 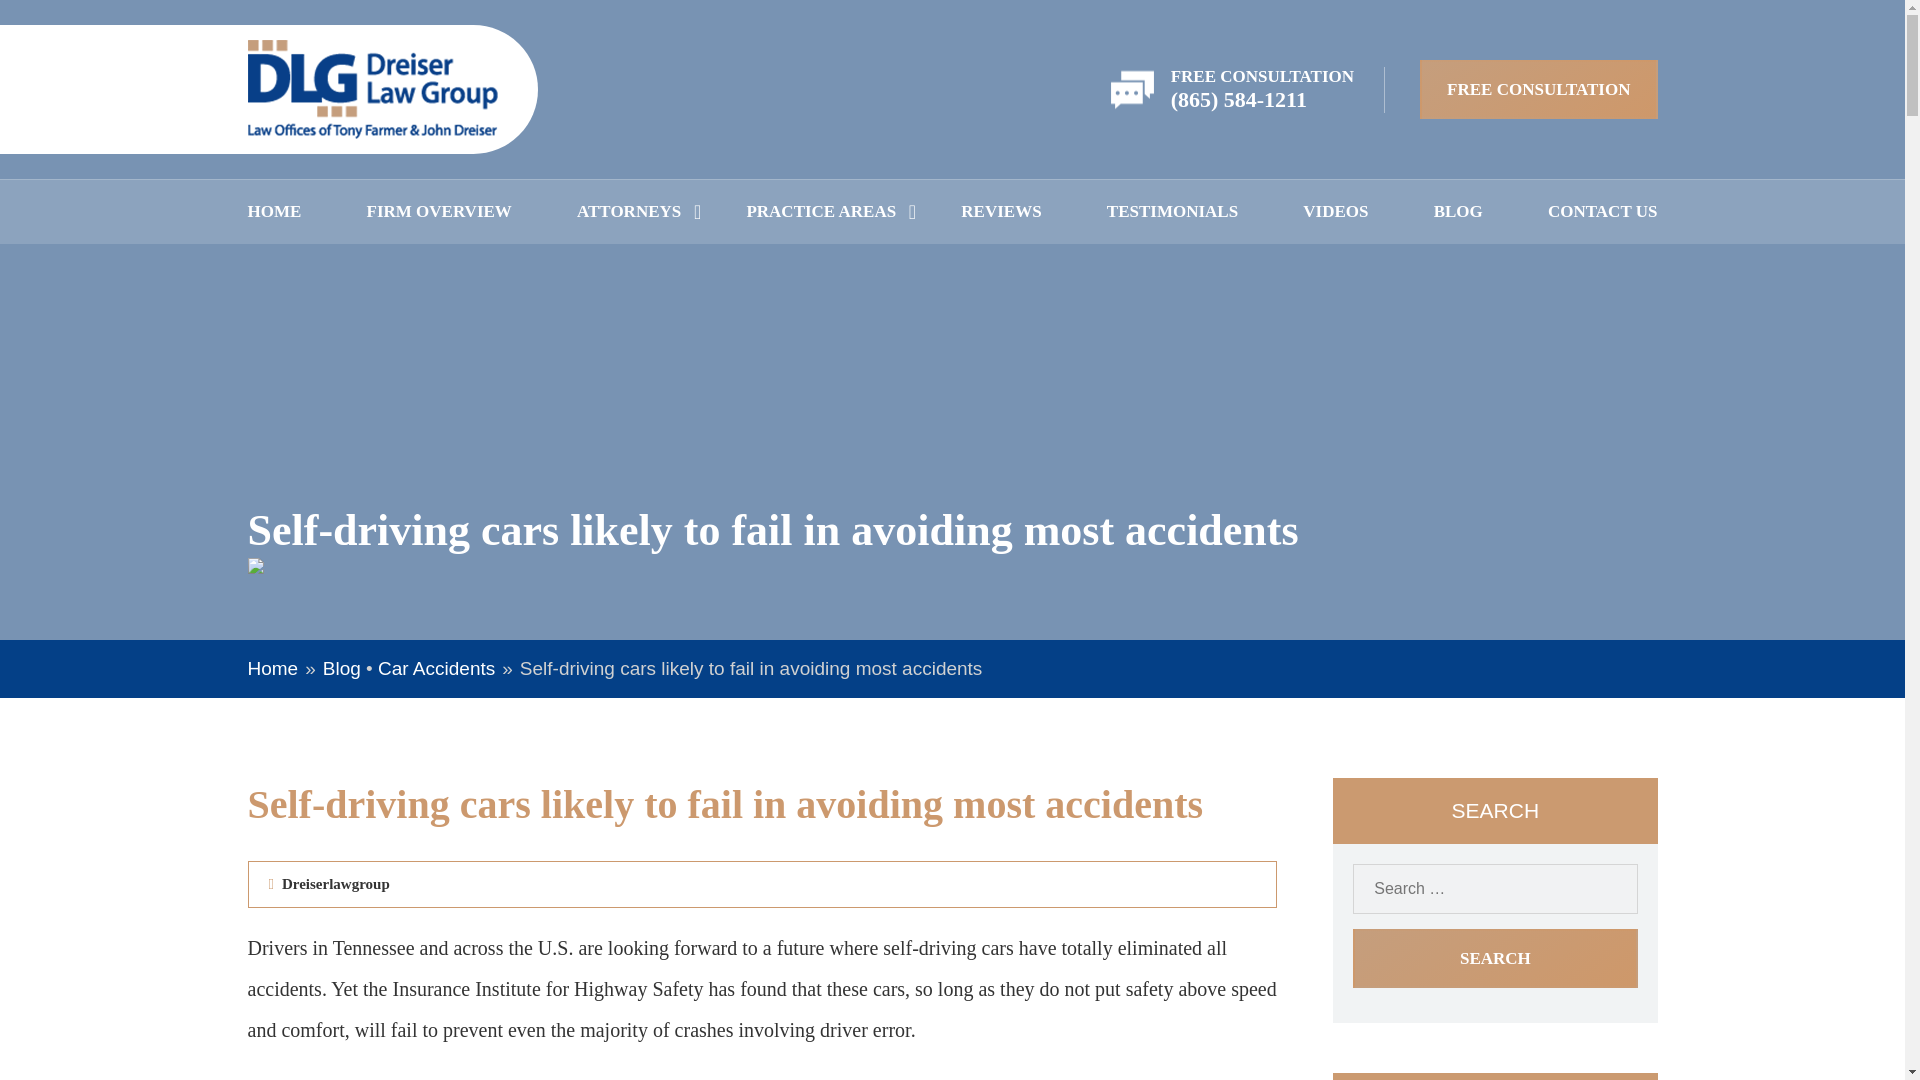 I want to click on Car Accidents, so click(x=436, y=668).